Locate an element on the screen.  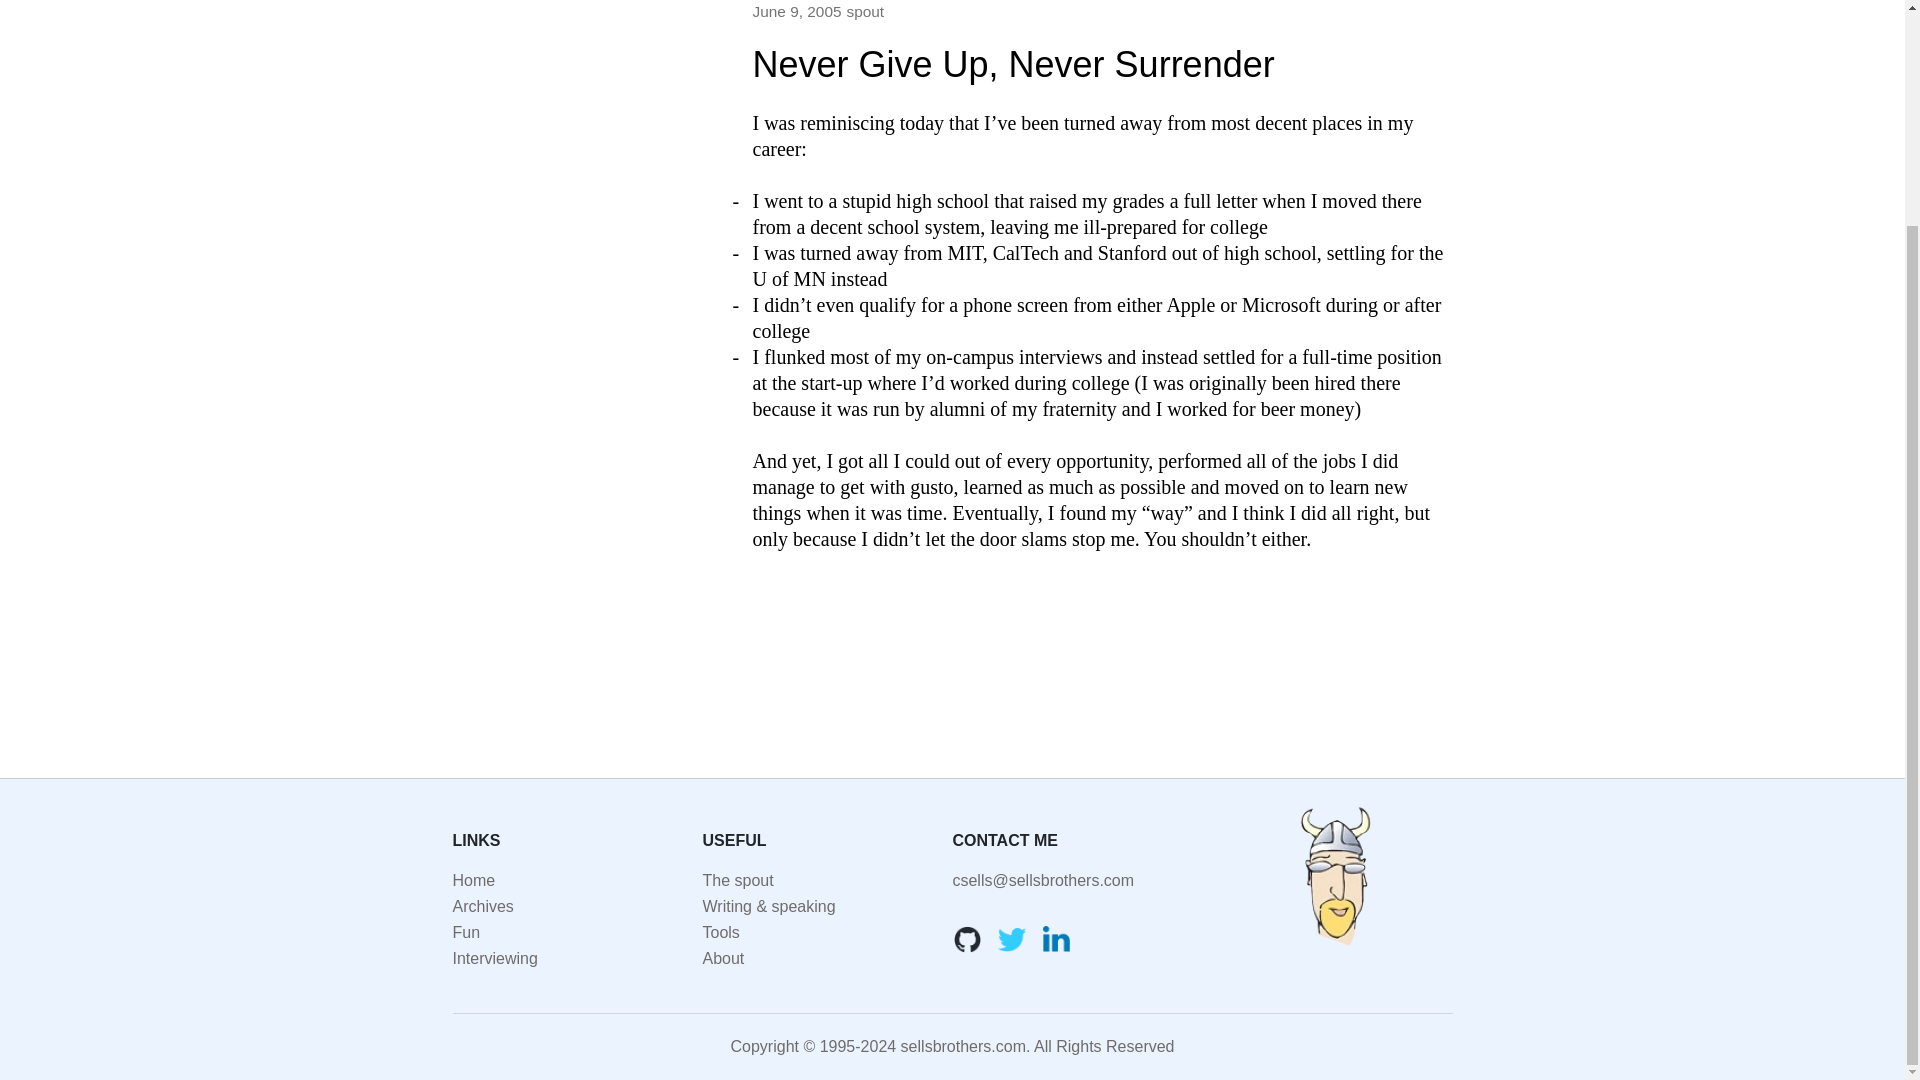
Tools is located at coordinates (720, 932).